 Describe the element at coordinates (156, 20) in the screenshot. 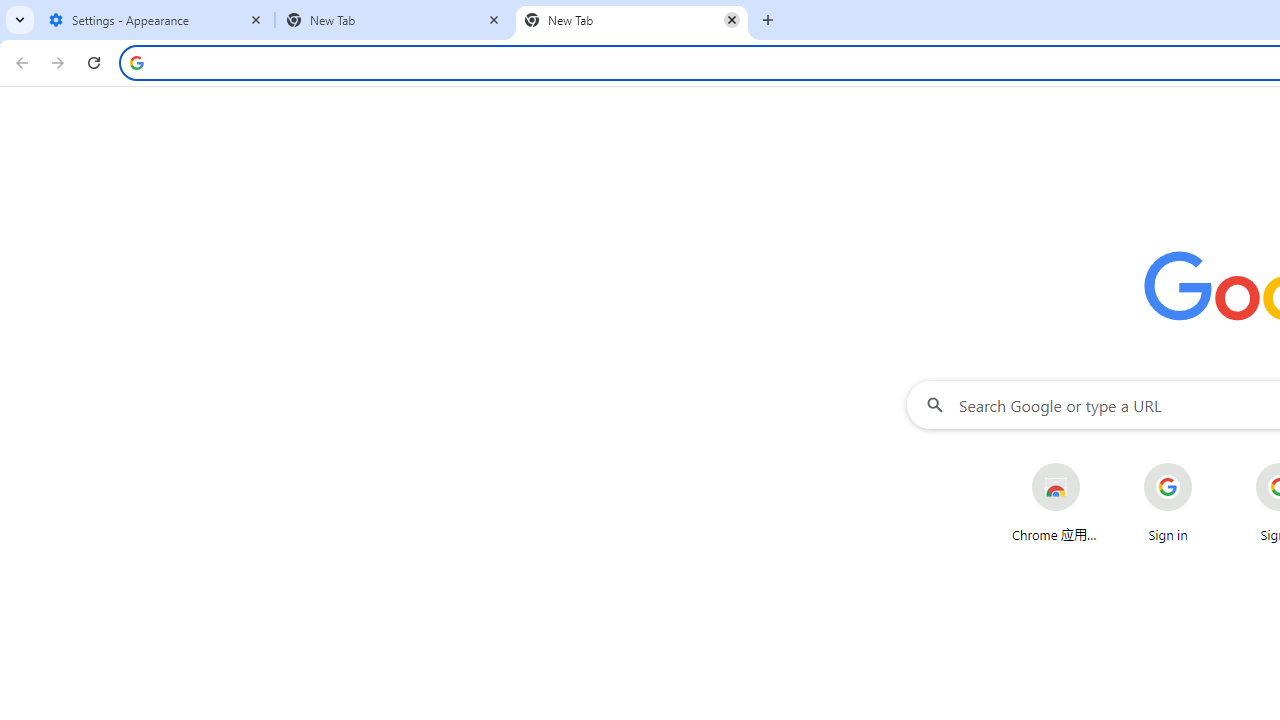

I see `Settings - Appearance` at that location.